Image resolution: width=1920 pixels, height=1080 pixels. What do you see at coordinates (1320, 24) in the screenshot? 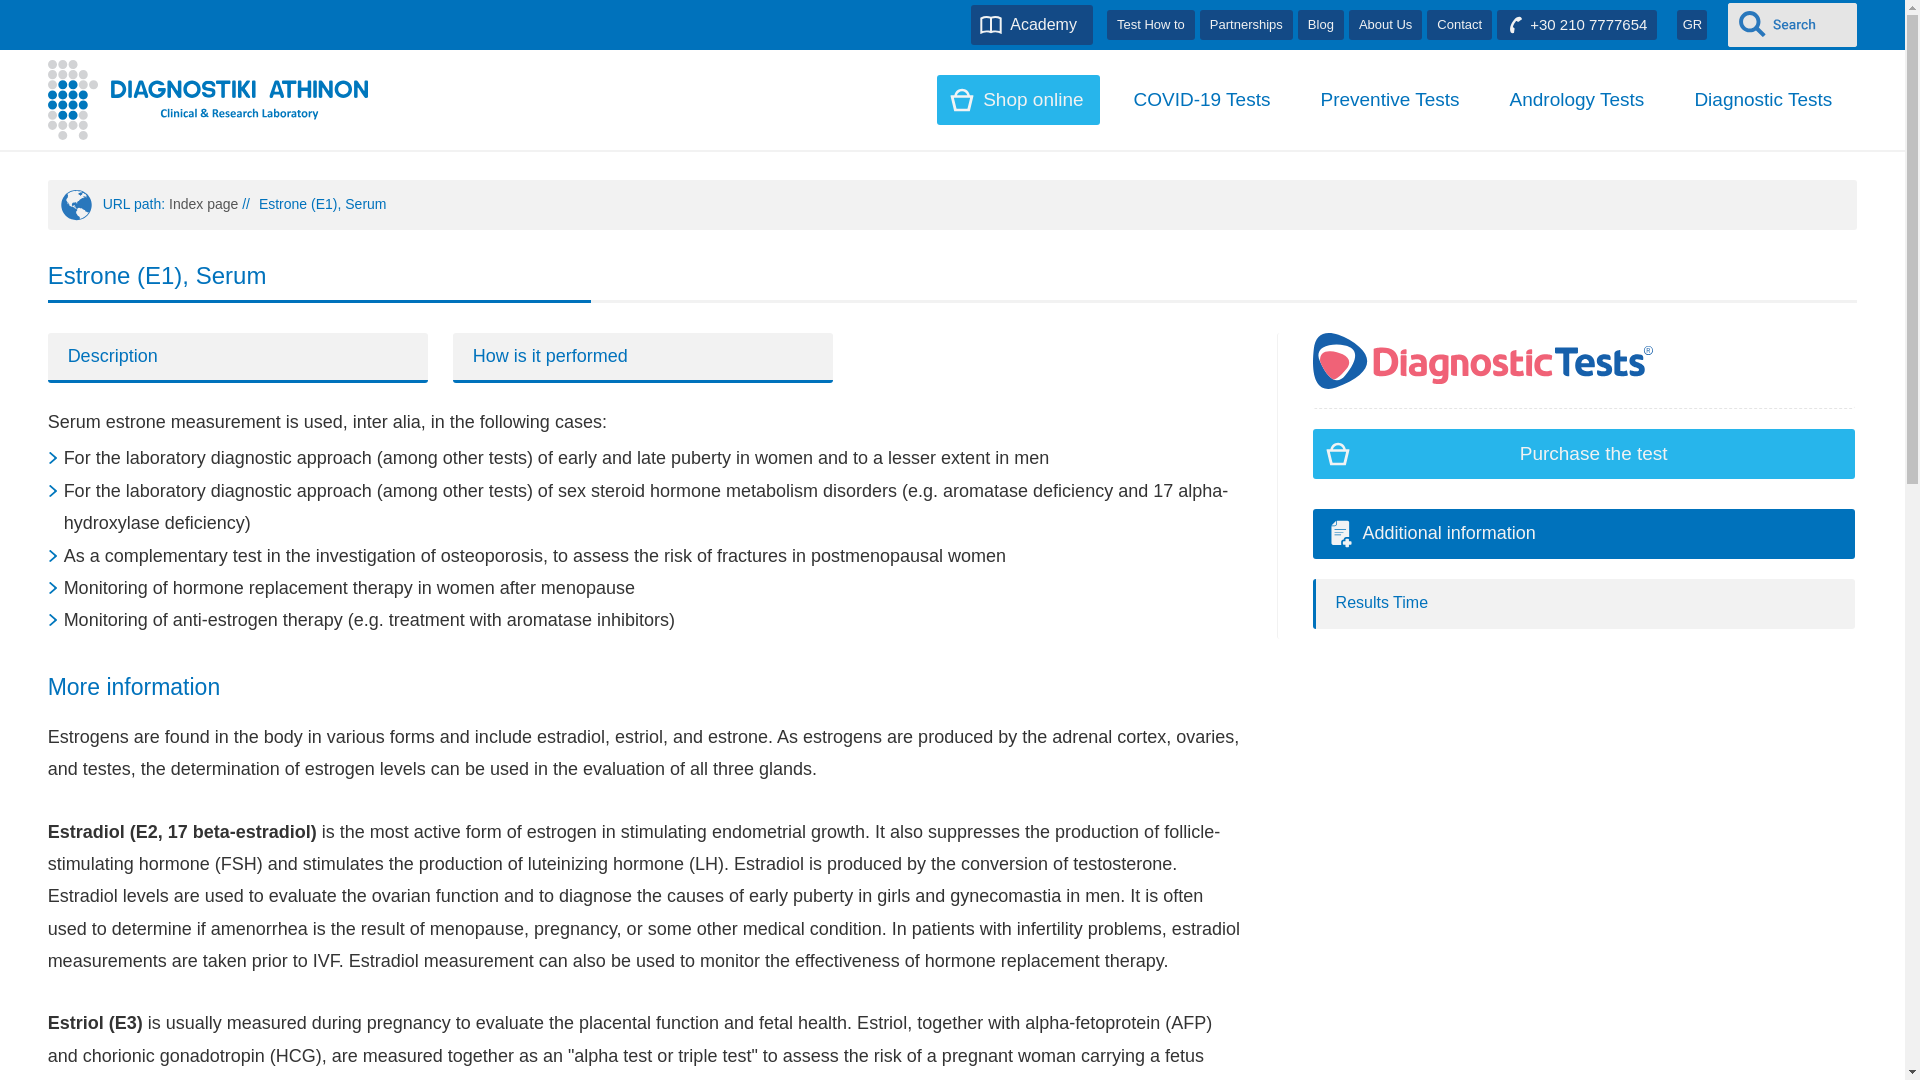
I see `Blog` at bounding box center [1320, 24].